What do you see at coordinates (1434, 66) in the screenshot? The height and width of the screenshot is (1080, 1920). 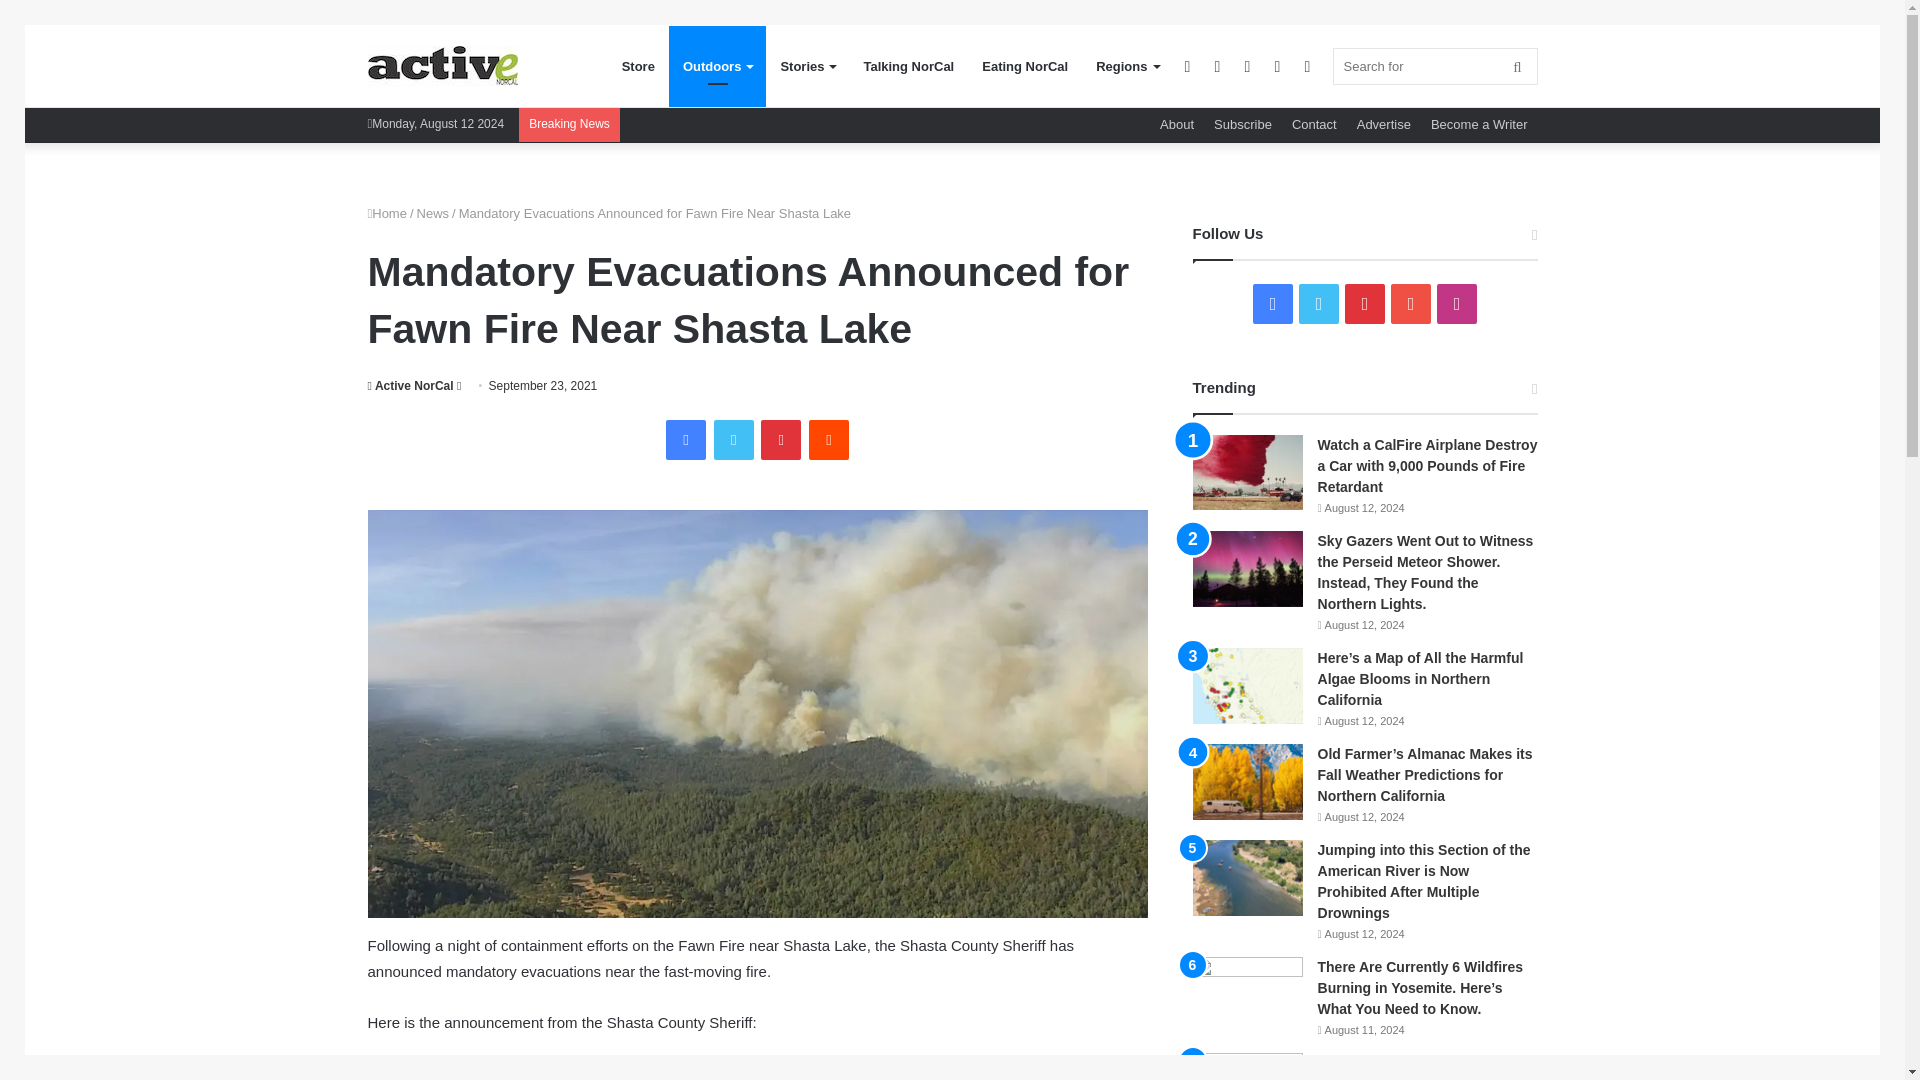 I see `Search for` at bounding box center [1434, 66].